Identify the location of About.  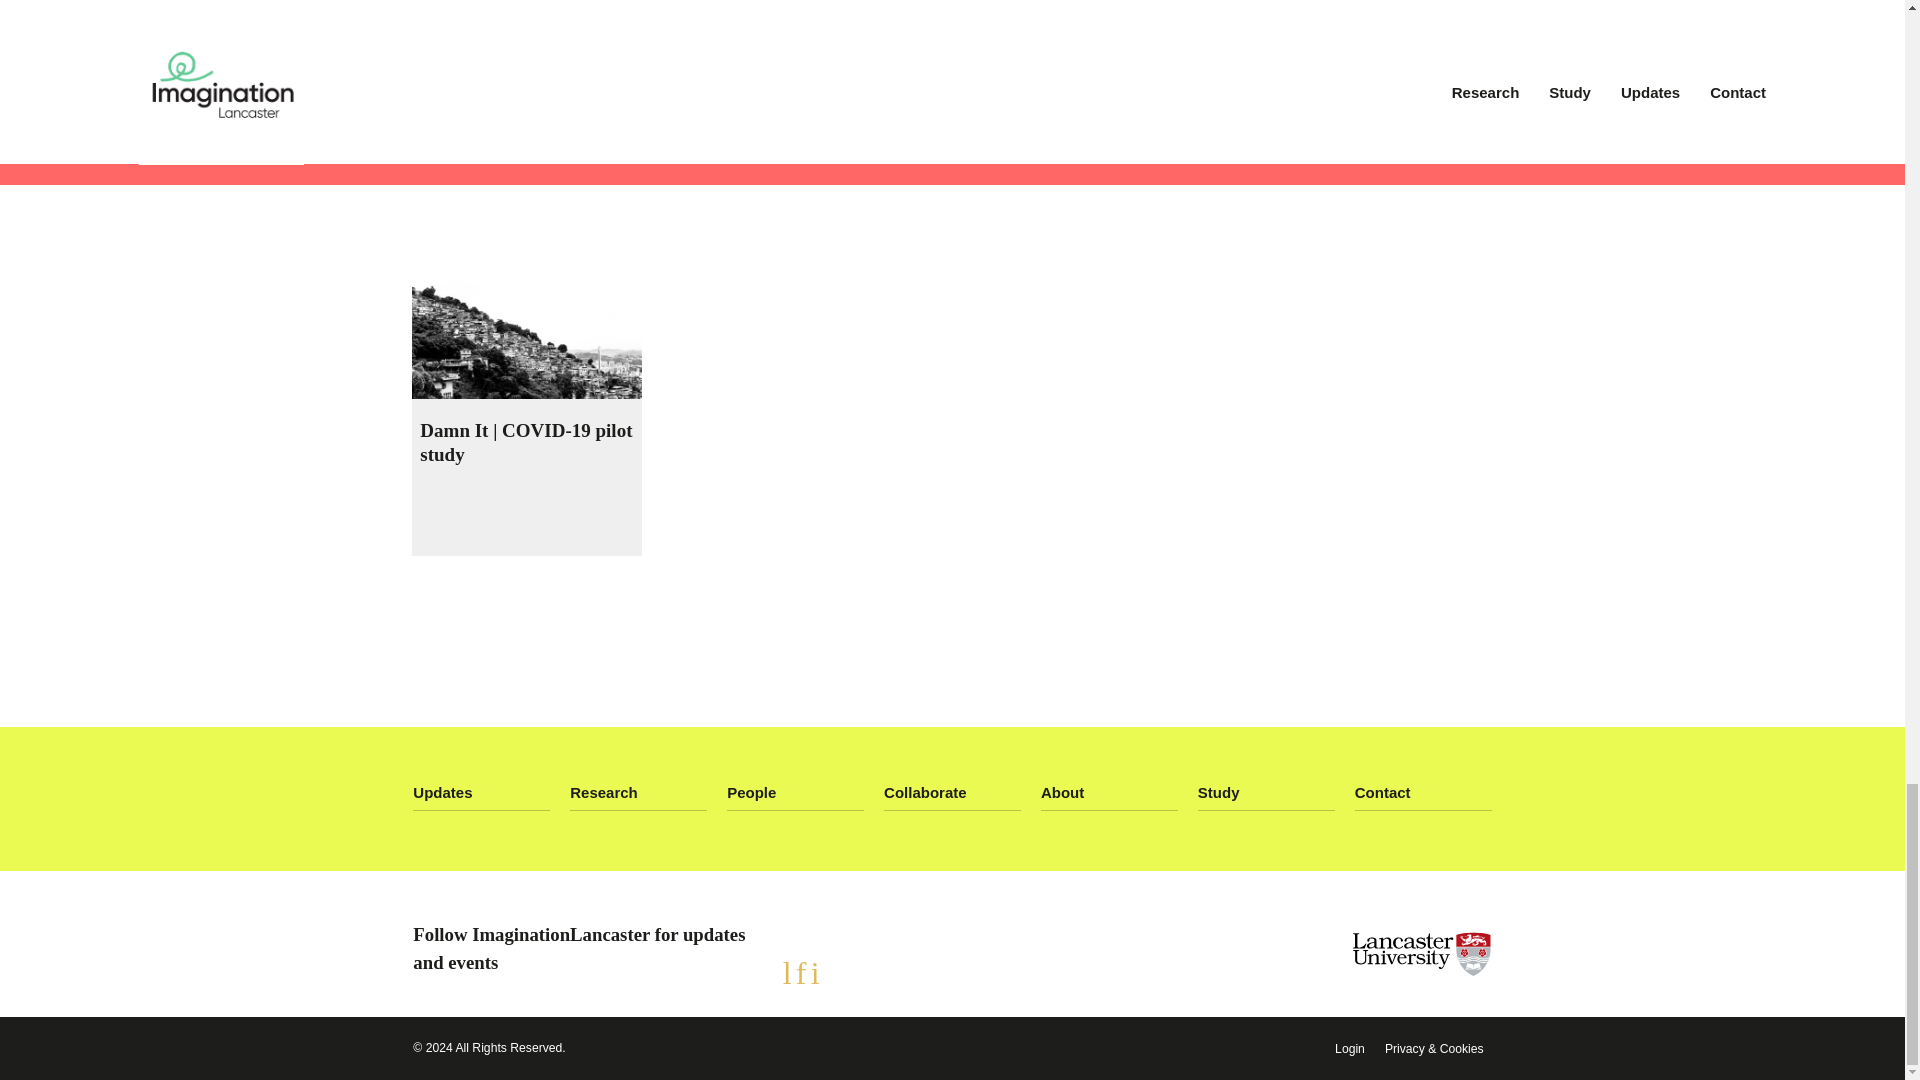
(1109, 793).